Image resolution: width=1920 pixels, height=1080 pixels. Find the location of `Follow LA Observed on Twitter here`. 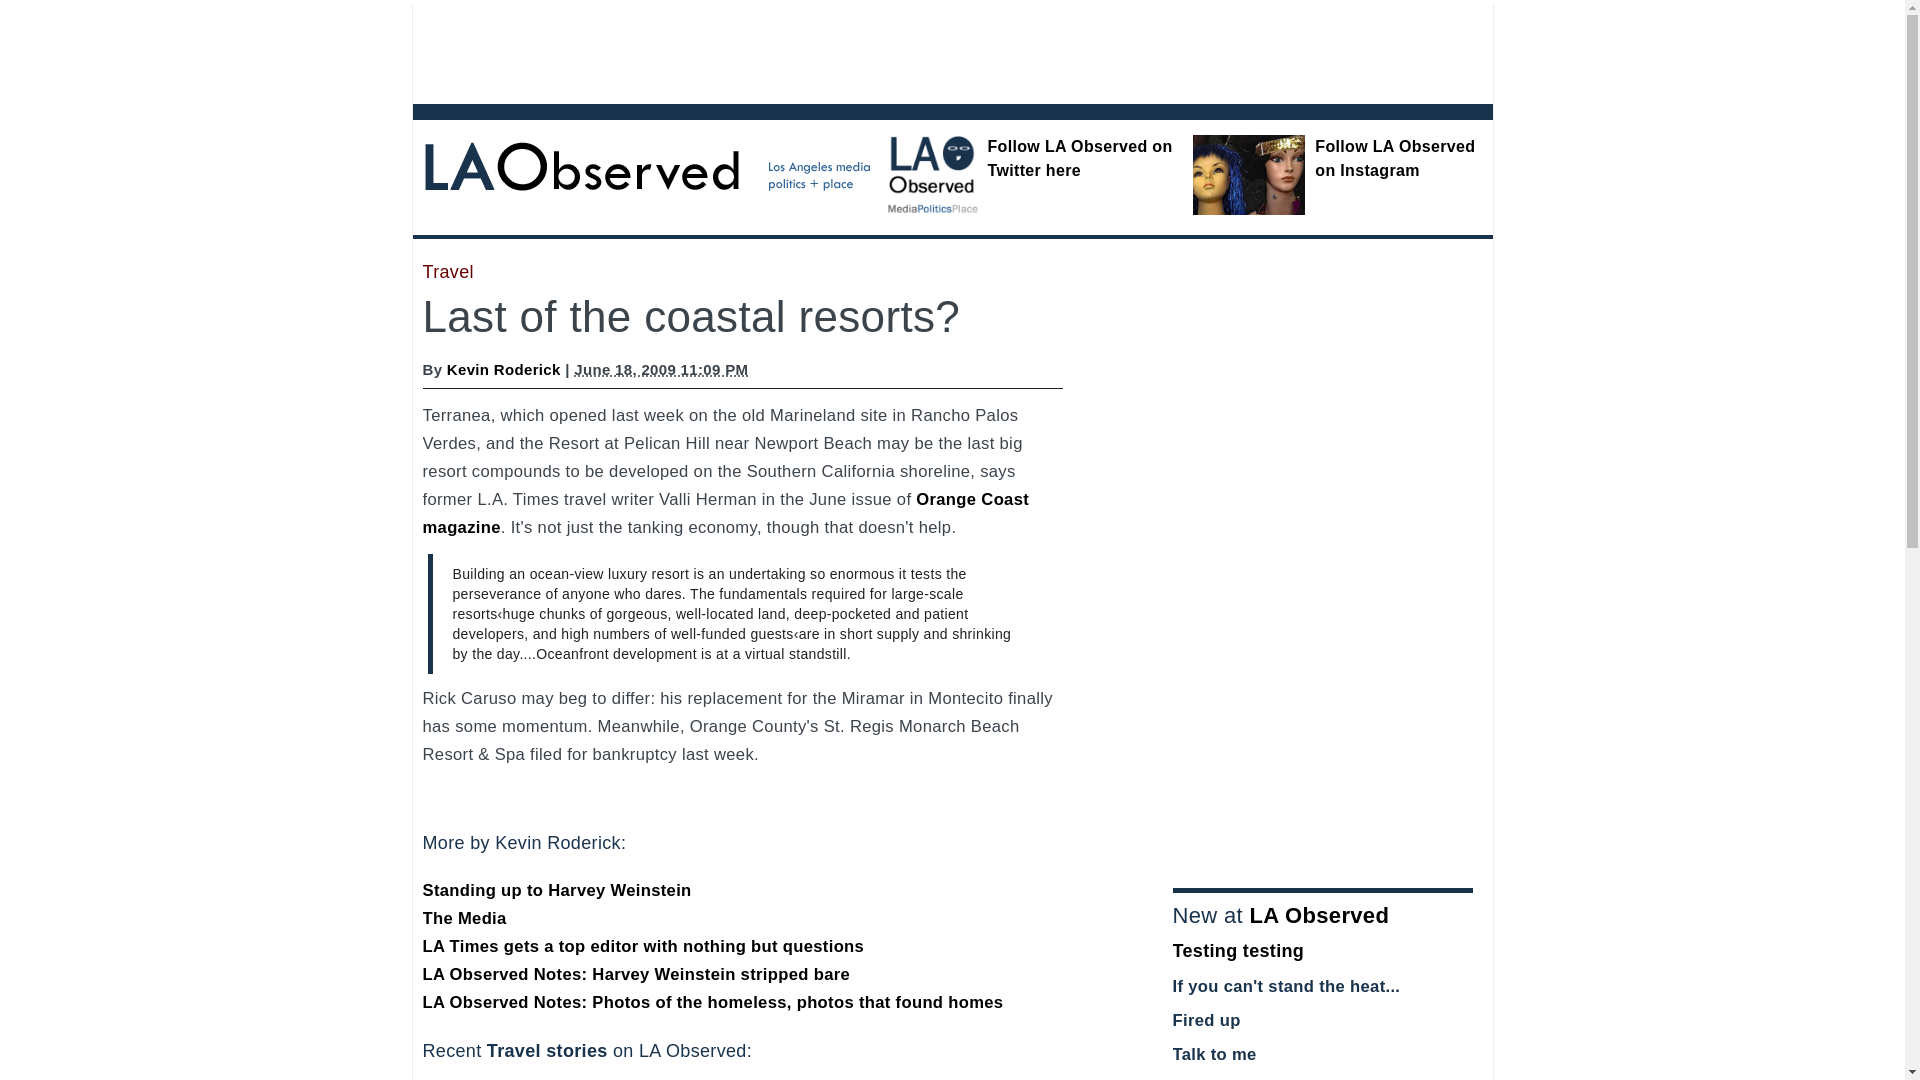

Follow LA Observed on Twitter here is located at coordinates (1080, 158).